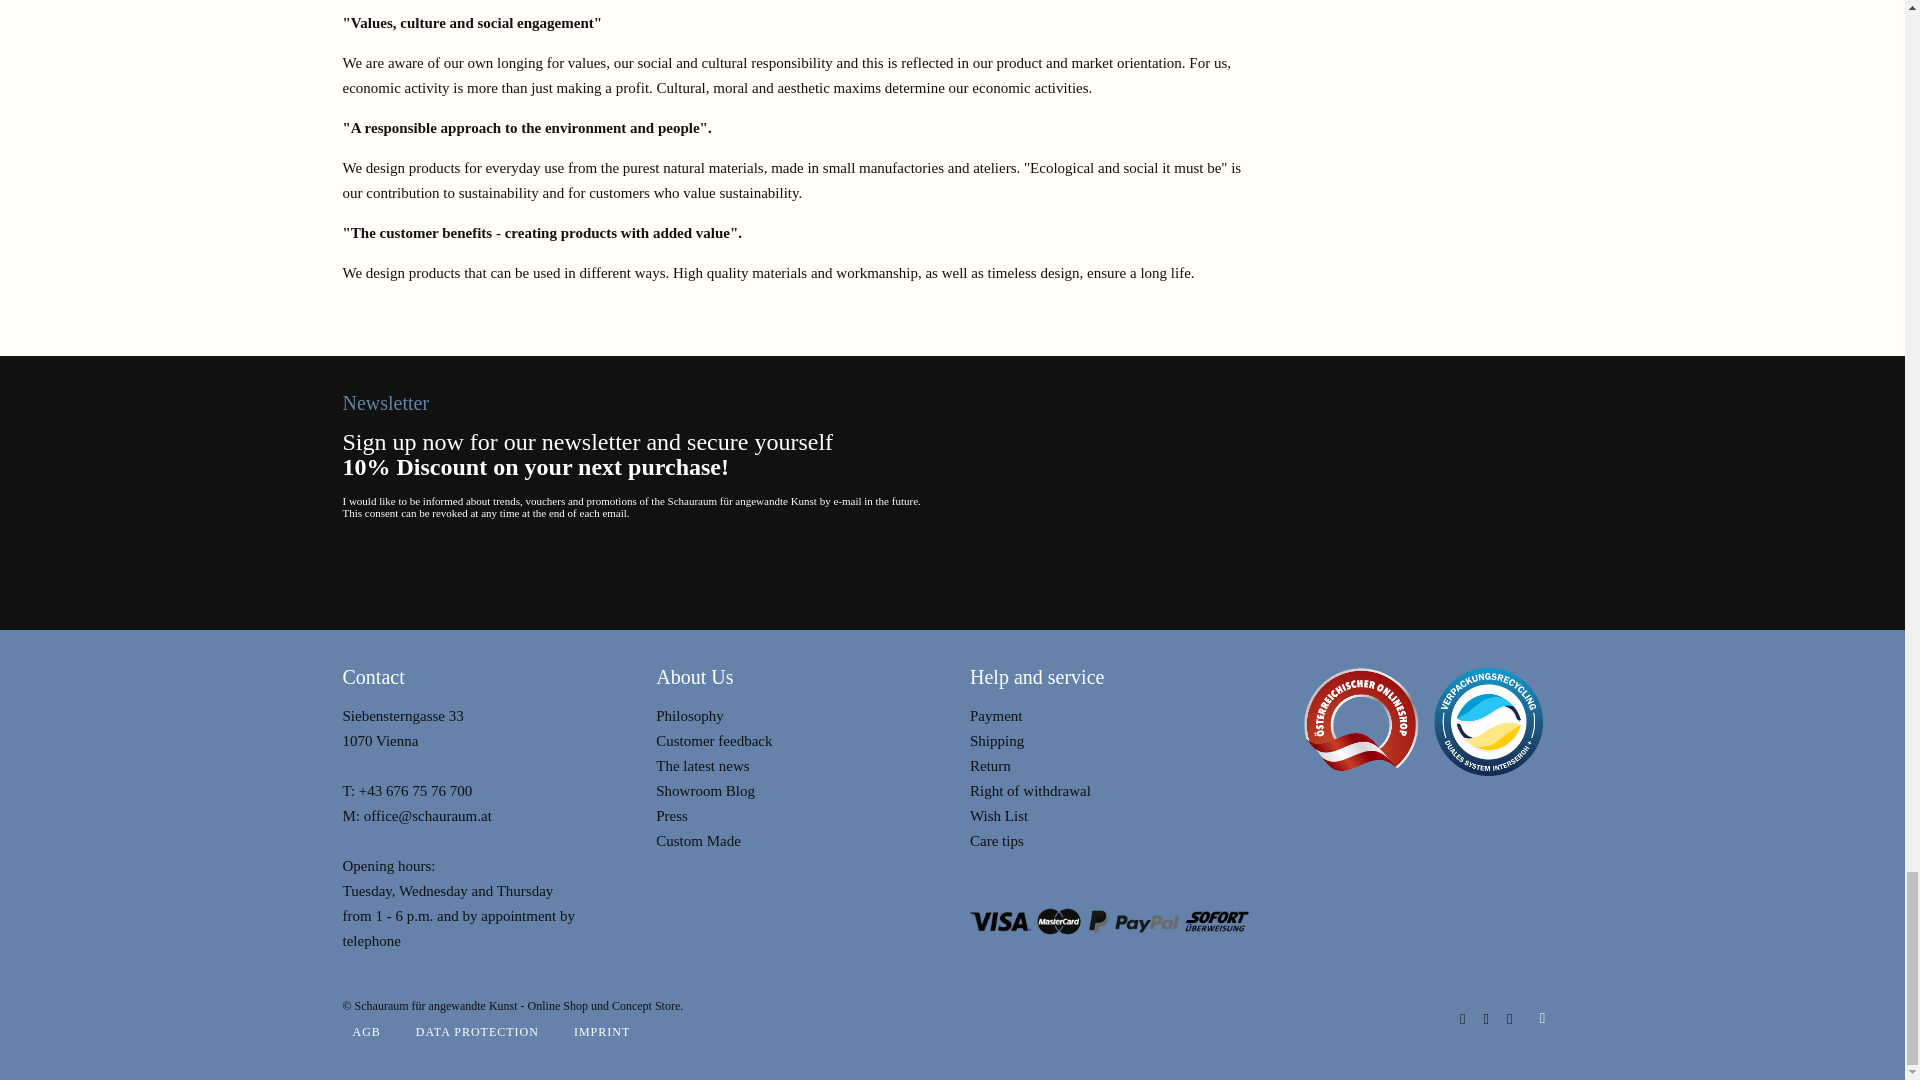  I want to click on The latest news, so click(702, 766).